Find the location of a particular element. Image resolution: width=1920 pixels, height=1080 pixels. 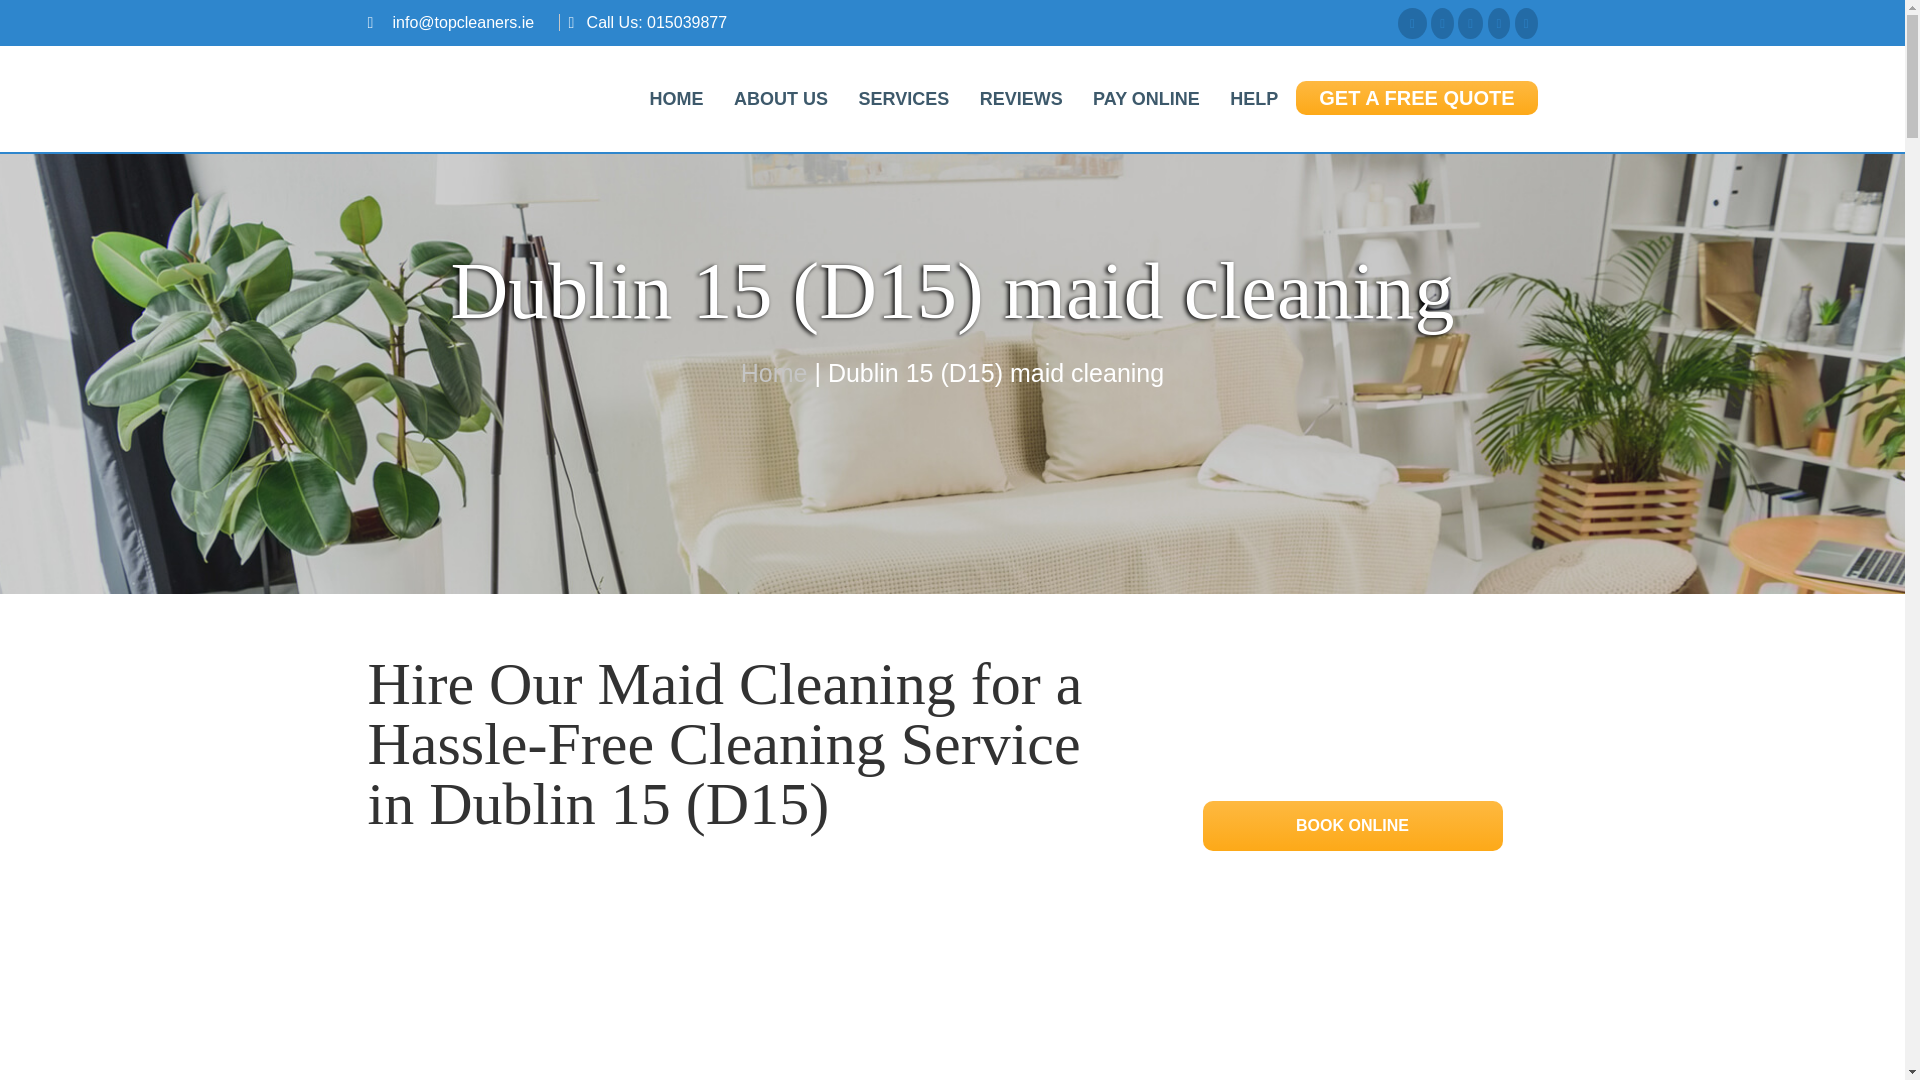

BOOK ONLINE is located at coordinates (1351, 826).